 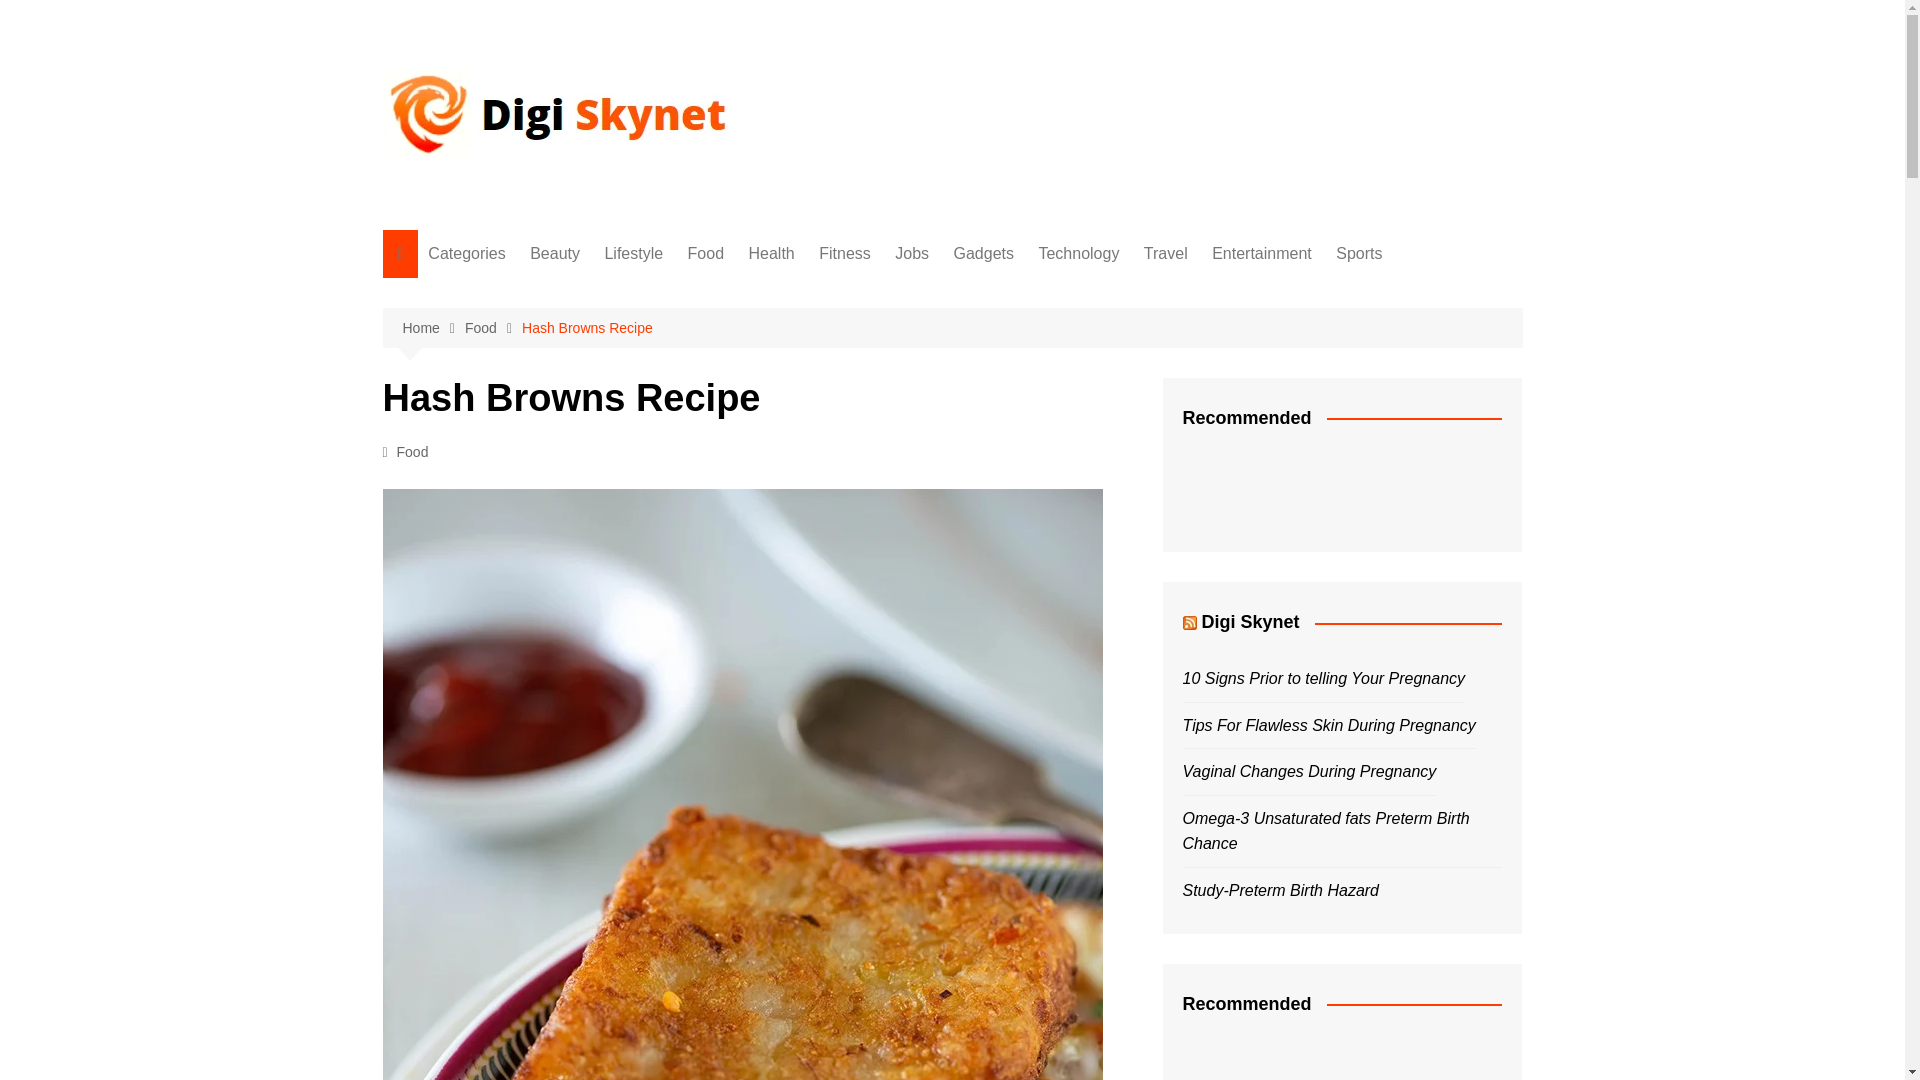 What do you see at coordinates (528, 492) in the screenshot?
I see `Jobs` at bounding box center [528, 492].